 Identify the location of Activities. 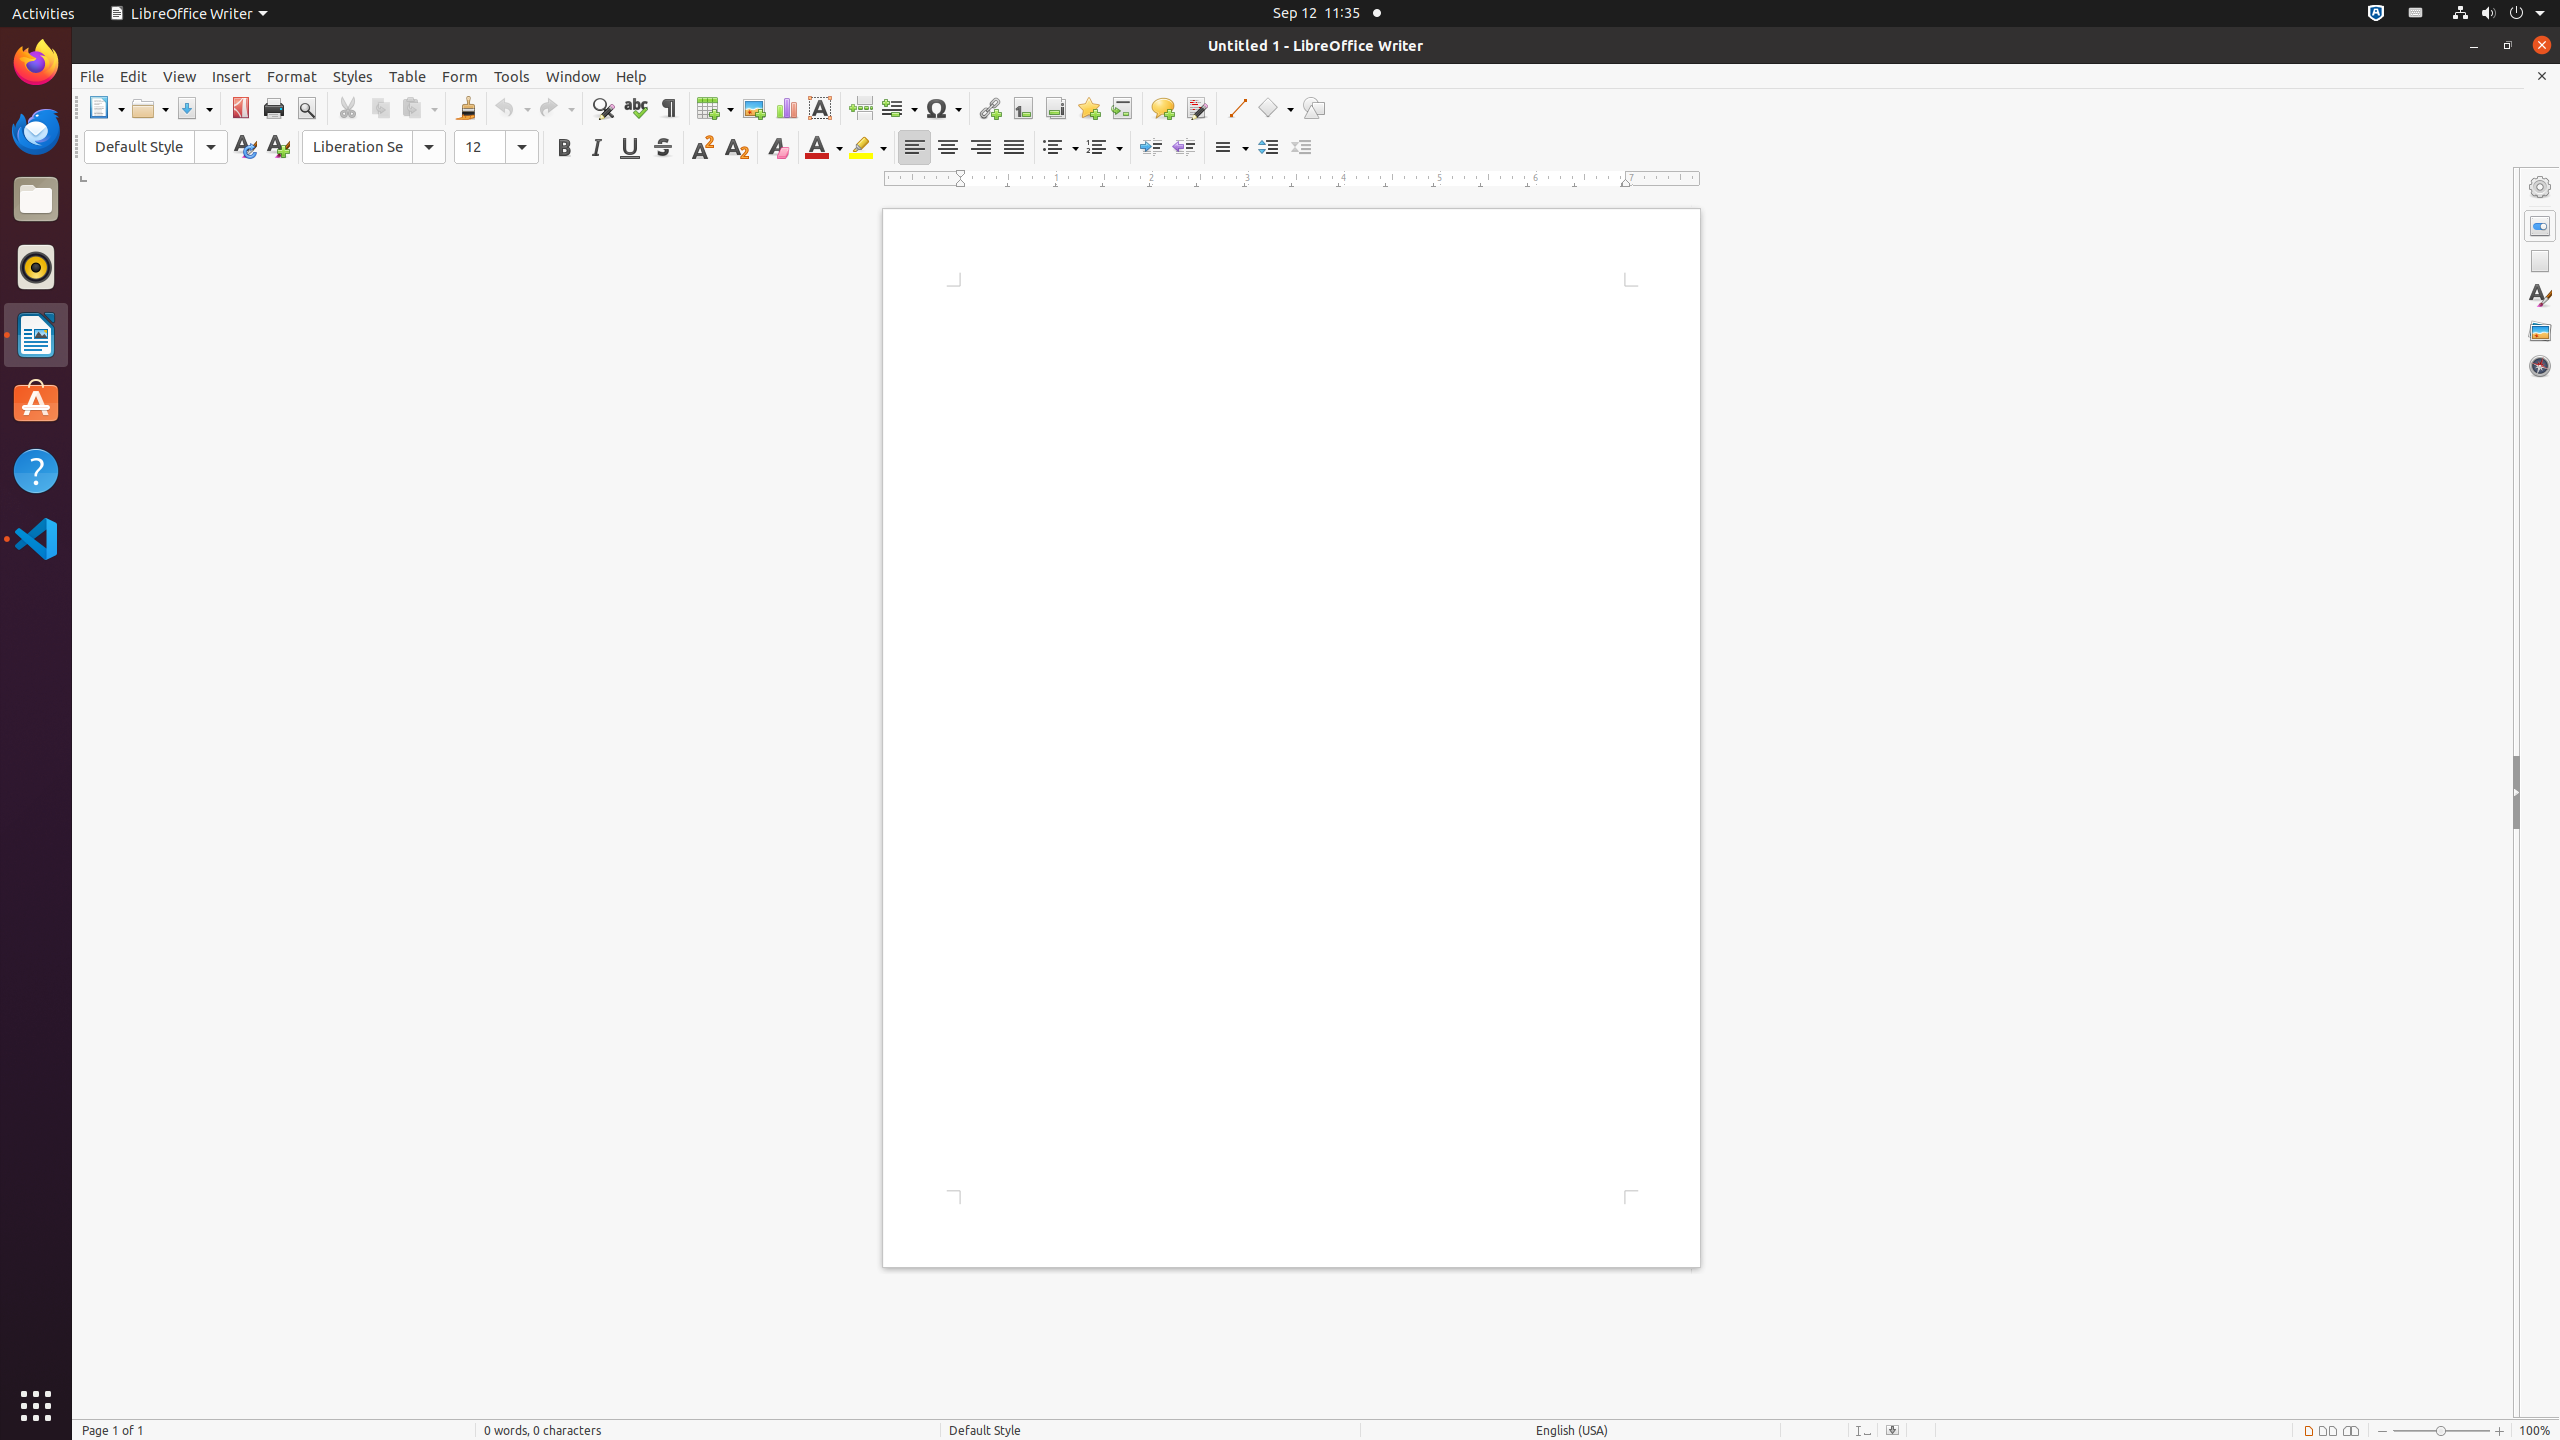
(44, 14).